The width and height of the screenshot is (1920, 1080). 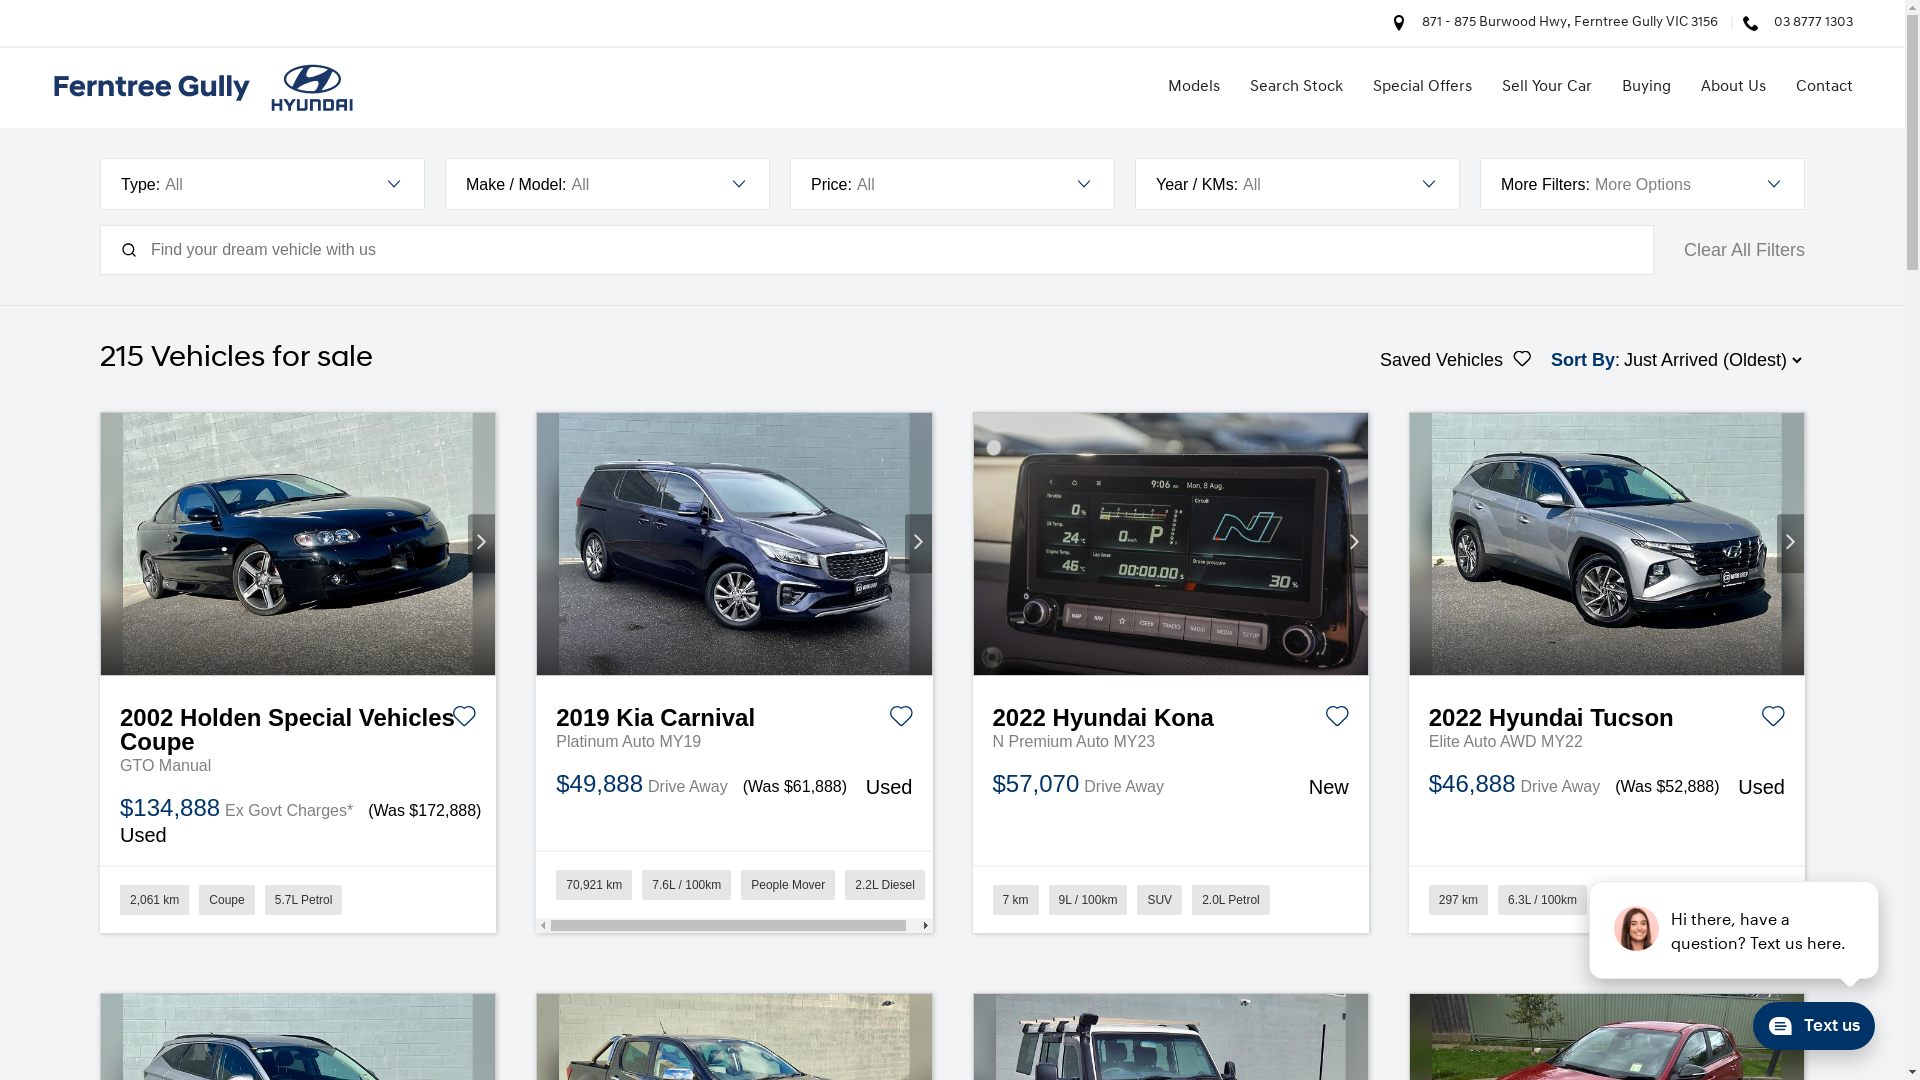 I want to click on 297 km
6.3L / 100km
SUV
2.0L Diesel, so click(x=1607, y=899).